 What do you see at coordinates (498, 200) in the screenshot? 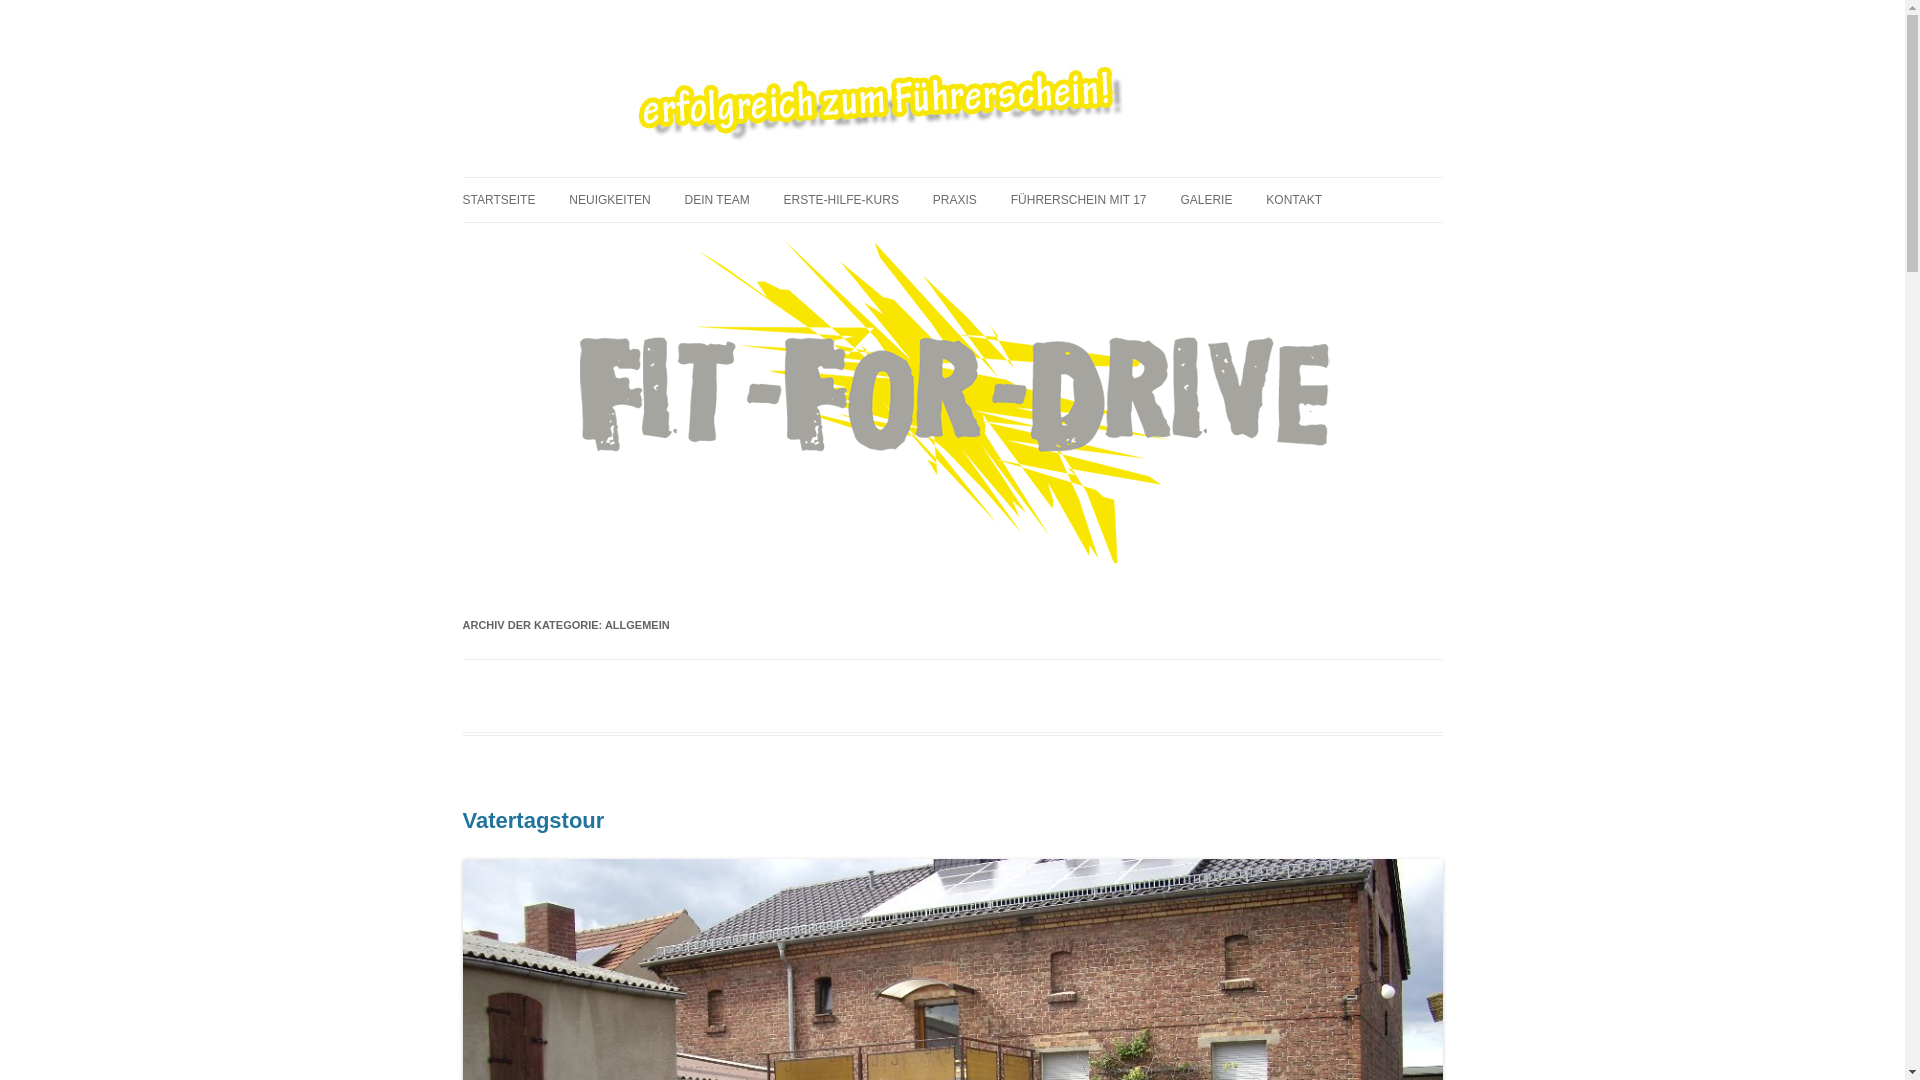
I see `STARTSEITE` at bounding box center [498, 200].